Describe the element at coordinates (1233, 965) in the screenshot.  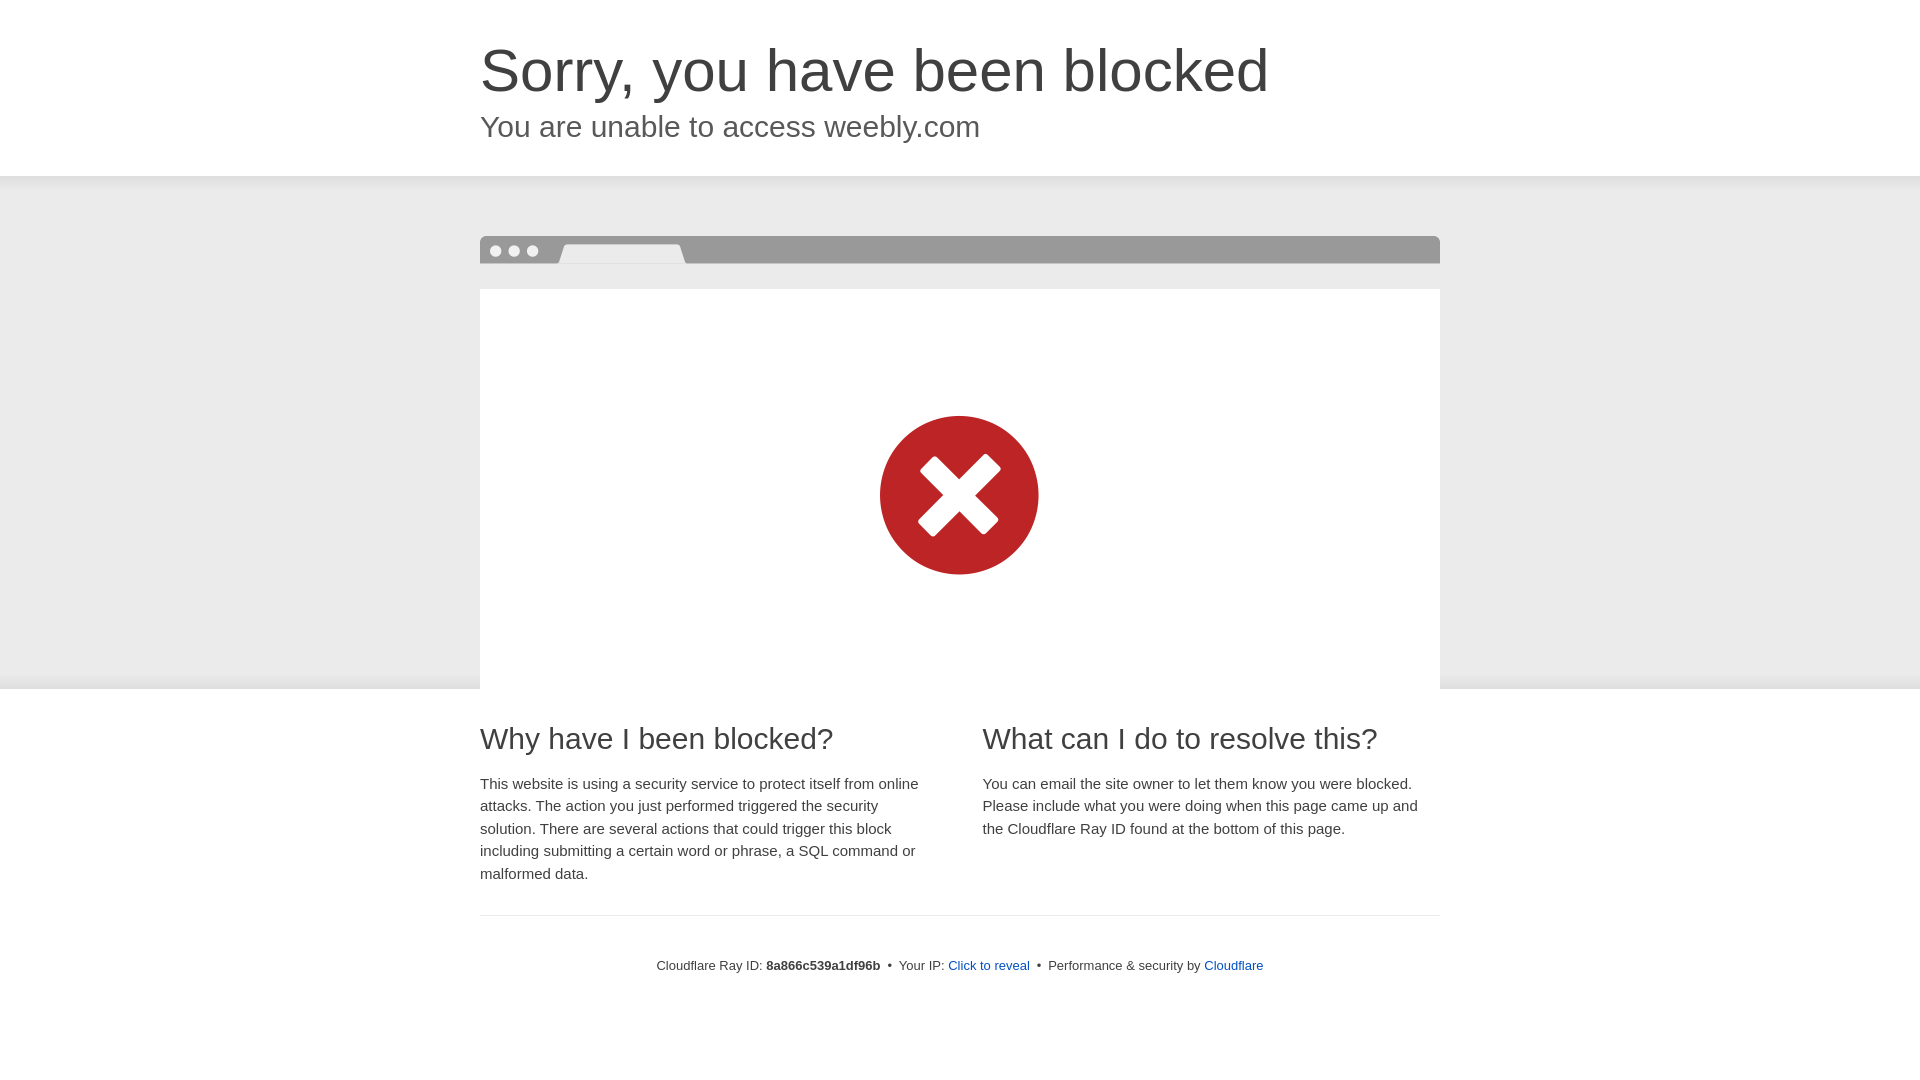
I see `Cloudflare` at that location.